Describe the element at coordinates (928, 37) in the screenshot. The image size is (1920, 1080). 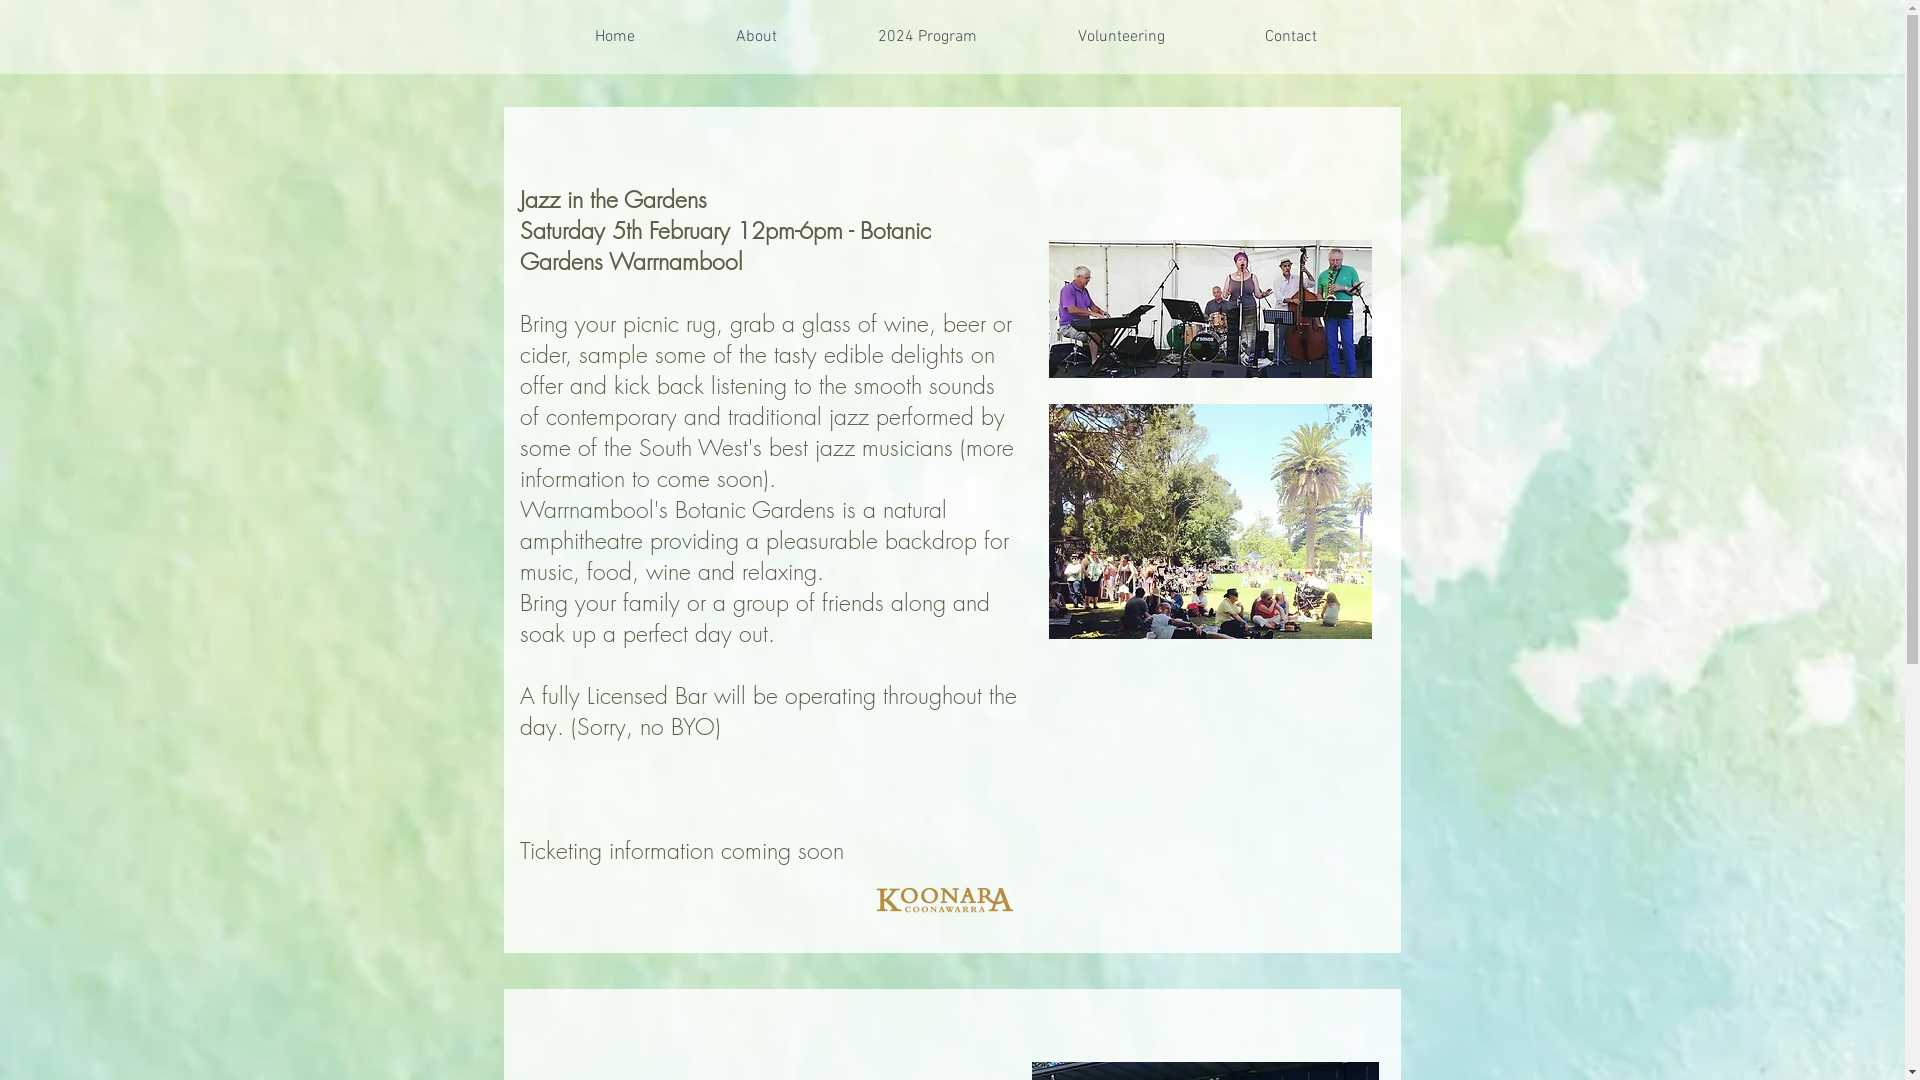
I see `2024 Program` at that location.